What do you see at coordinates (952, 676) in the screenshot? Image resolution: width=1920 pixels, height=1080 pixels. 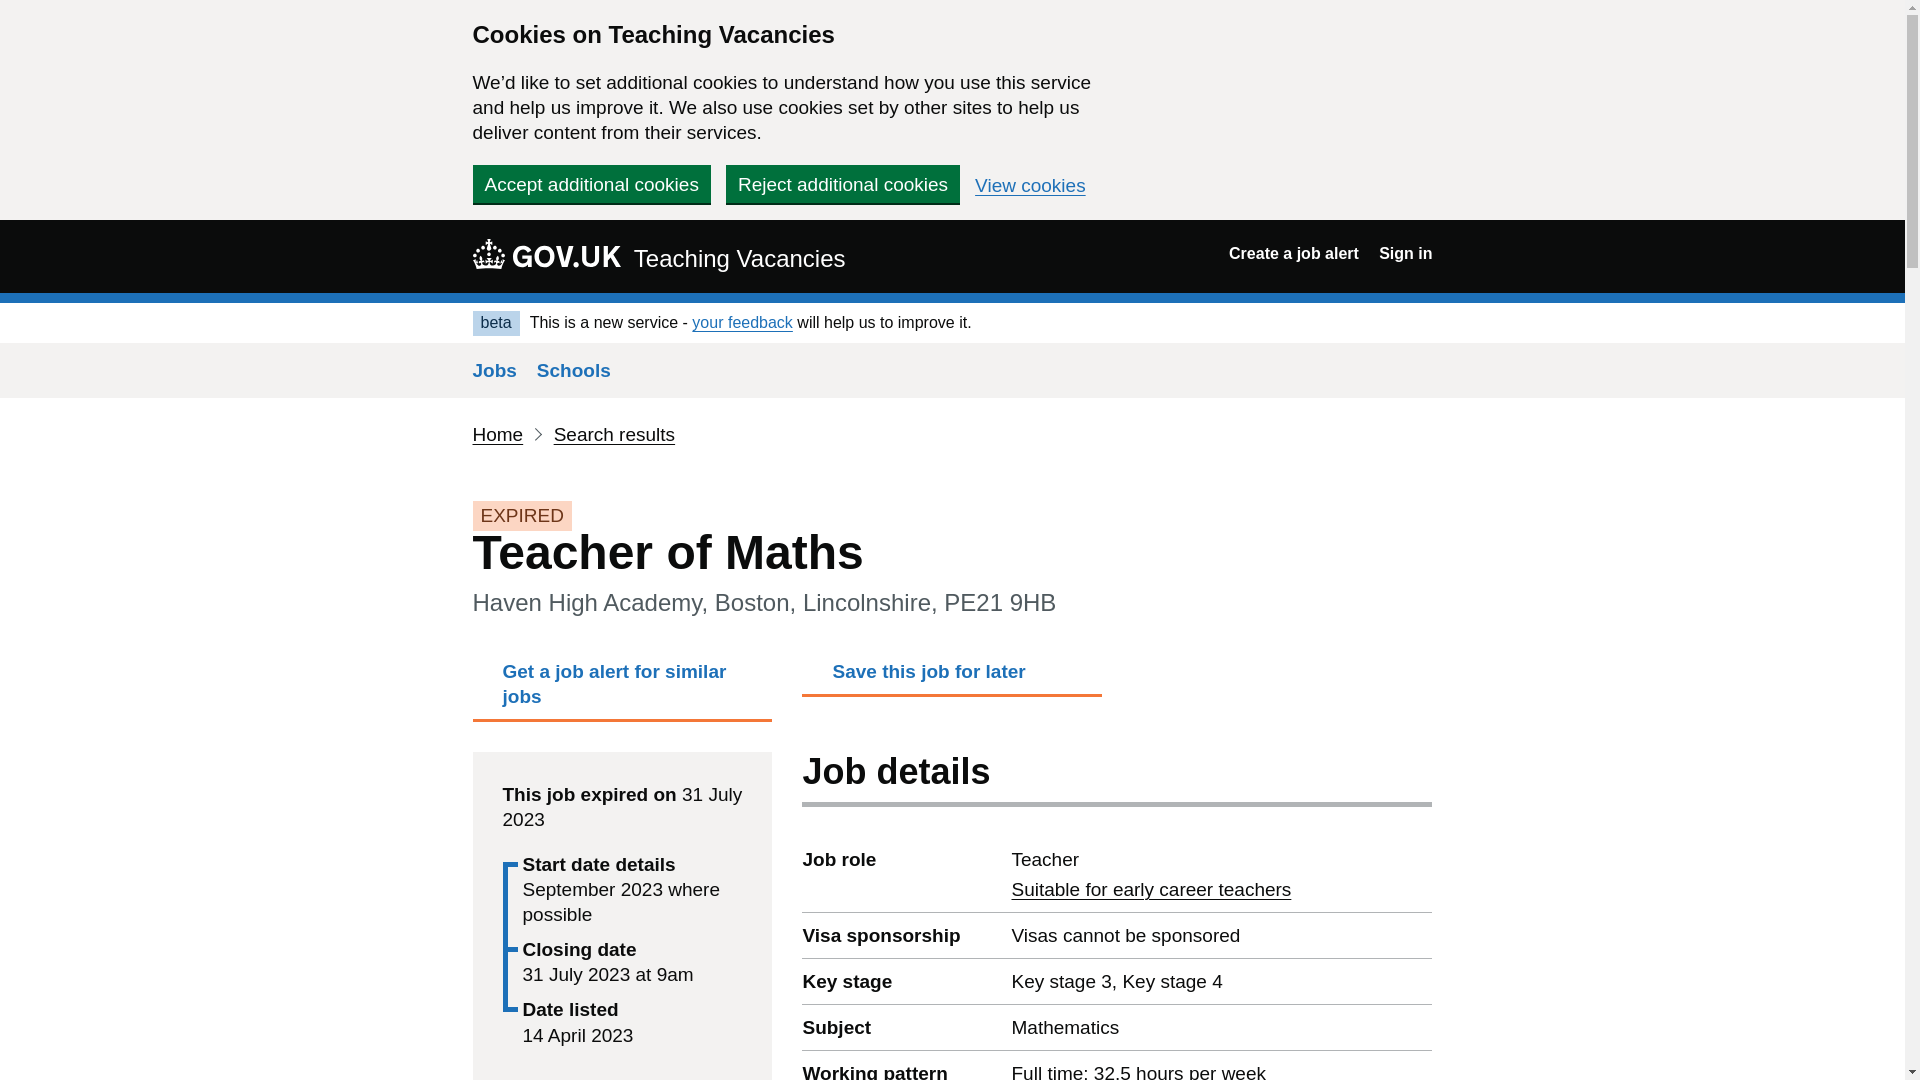 I see `Save this job for later` at bounding box center [952, 676].